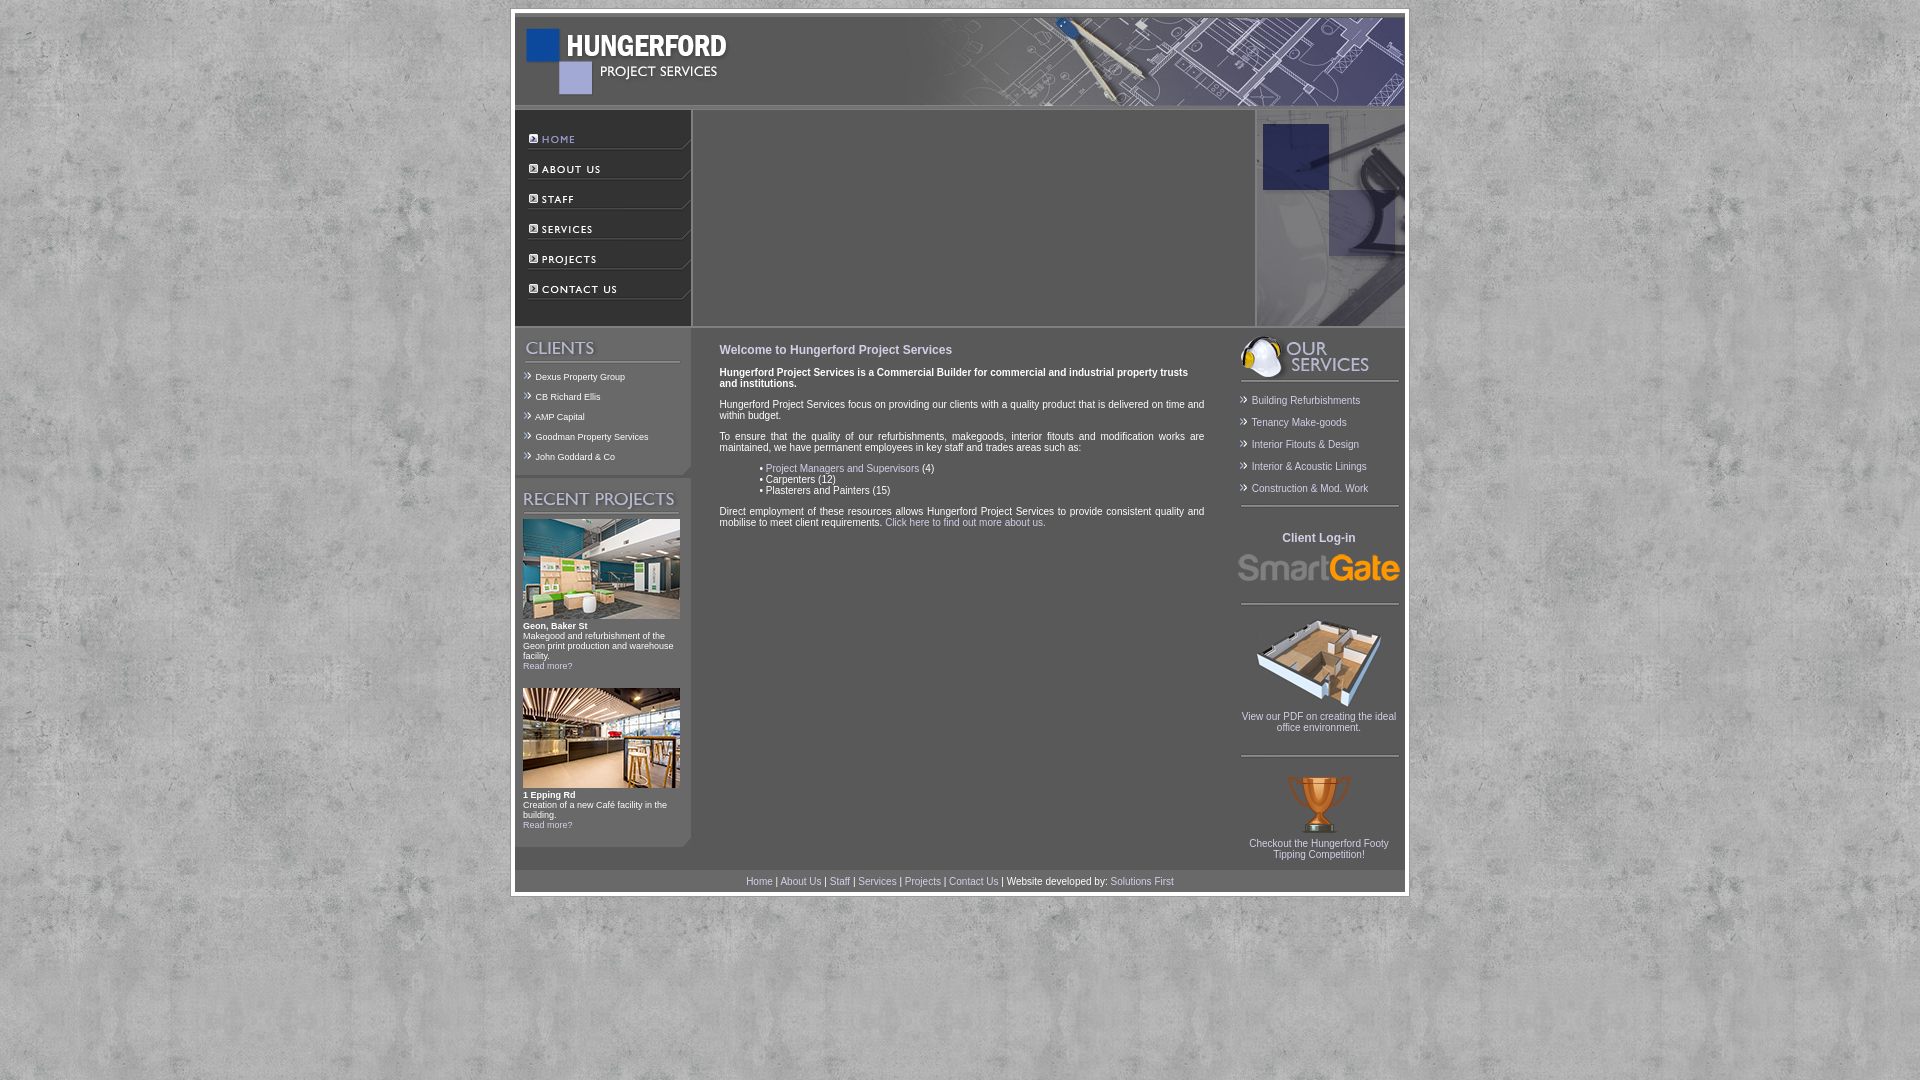 The width and height of the screenshot is (1920, 1080). What do you see at coordinates (1306, 400) in the screenshot?
I see `Building Refurbishments` at bounding box center [1306, 400].